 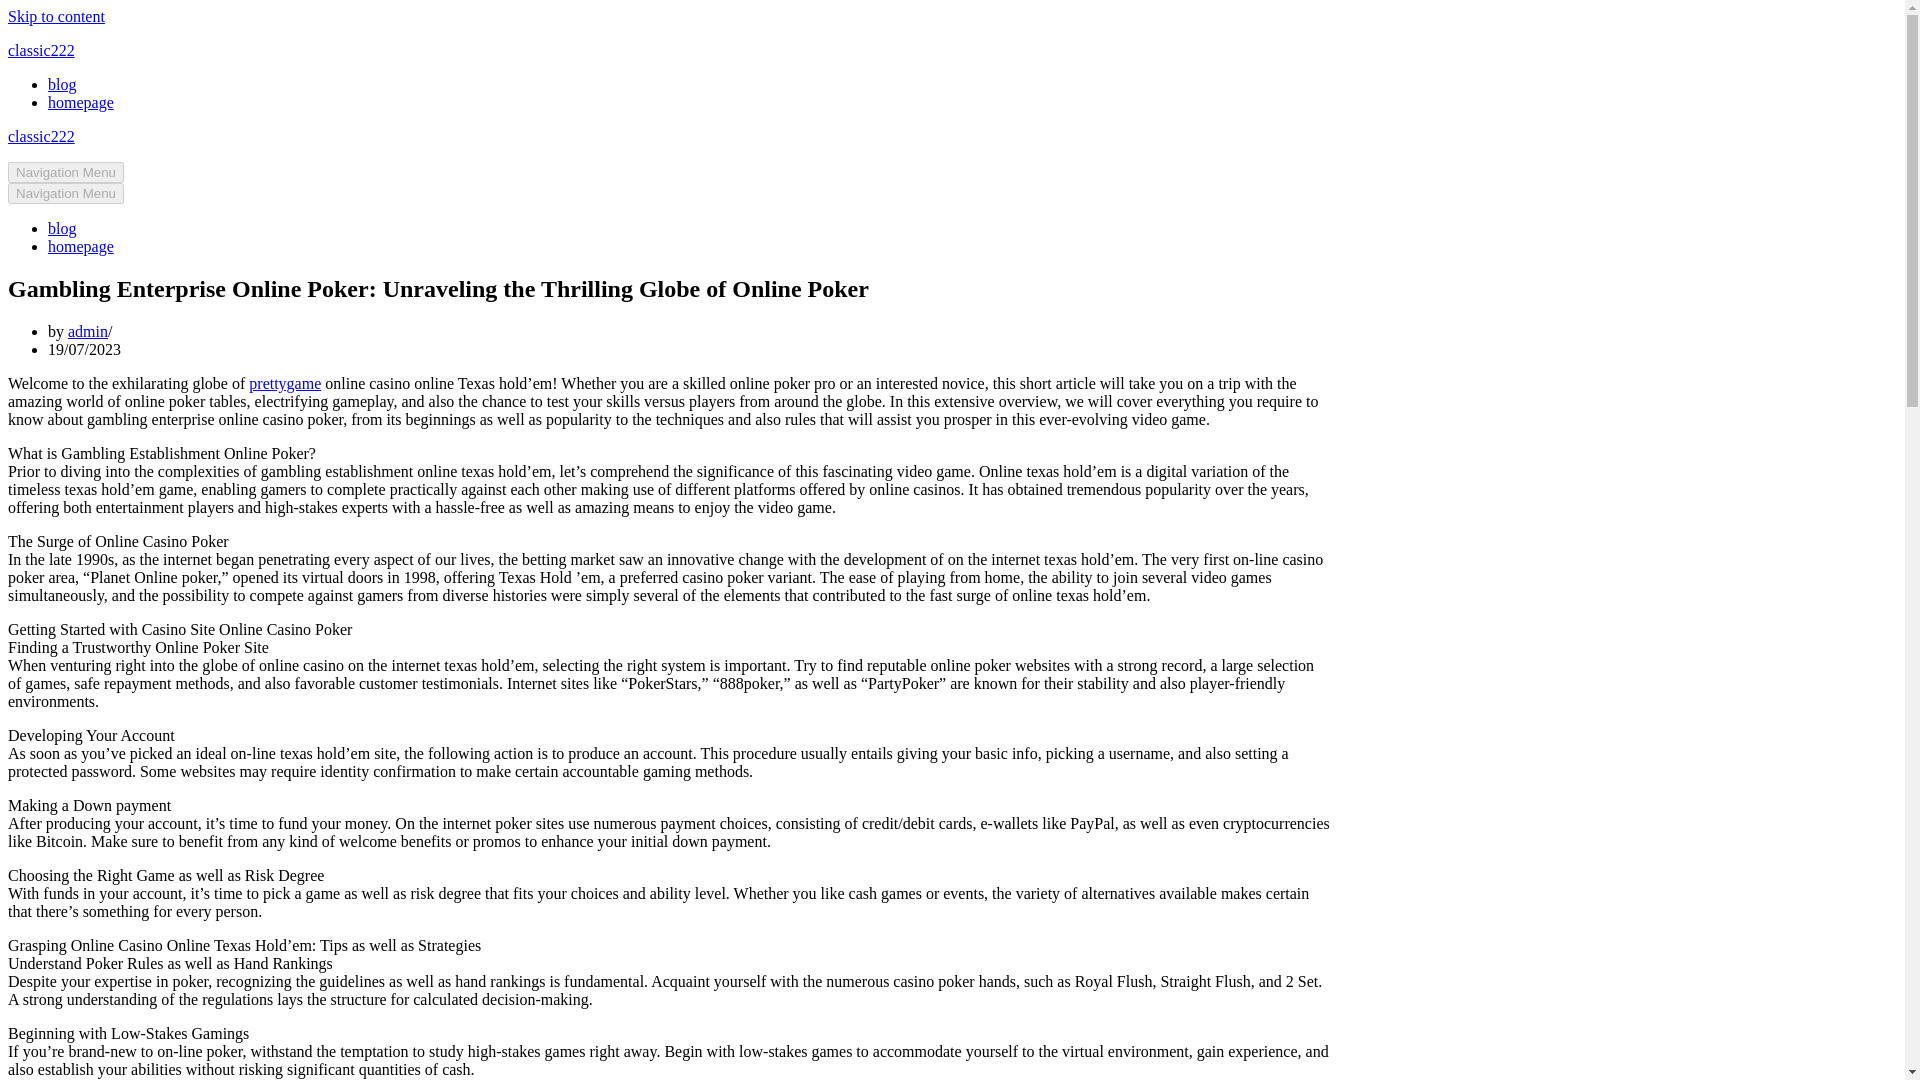 What do you see at coordinates (62, 228) in the screenshot?
I see `blog` at bounding box center [62, 228].